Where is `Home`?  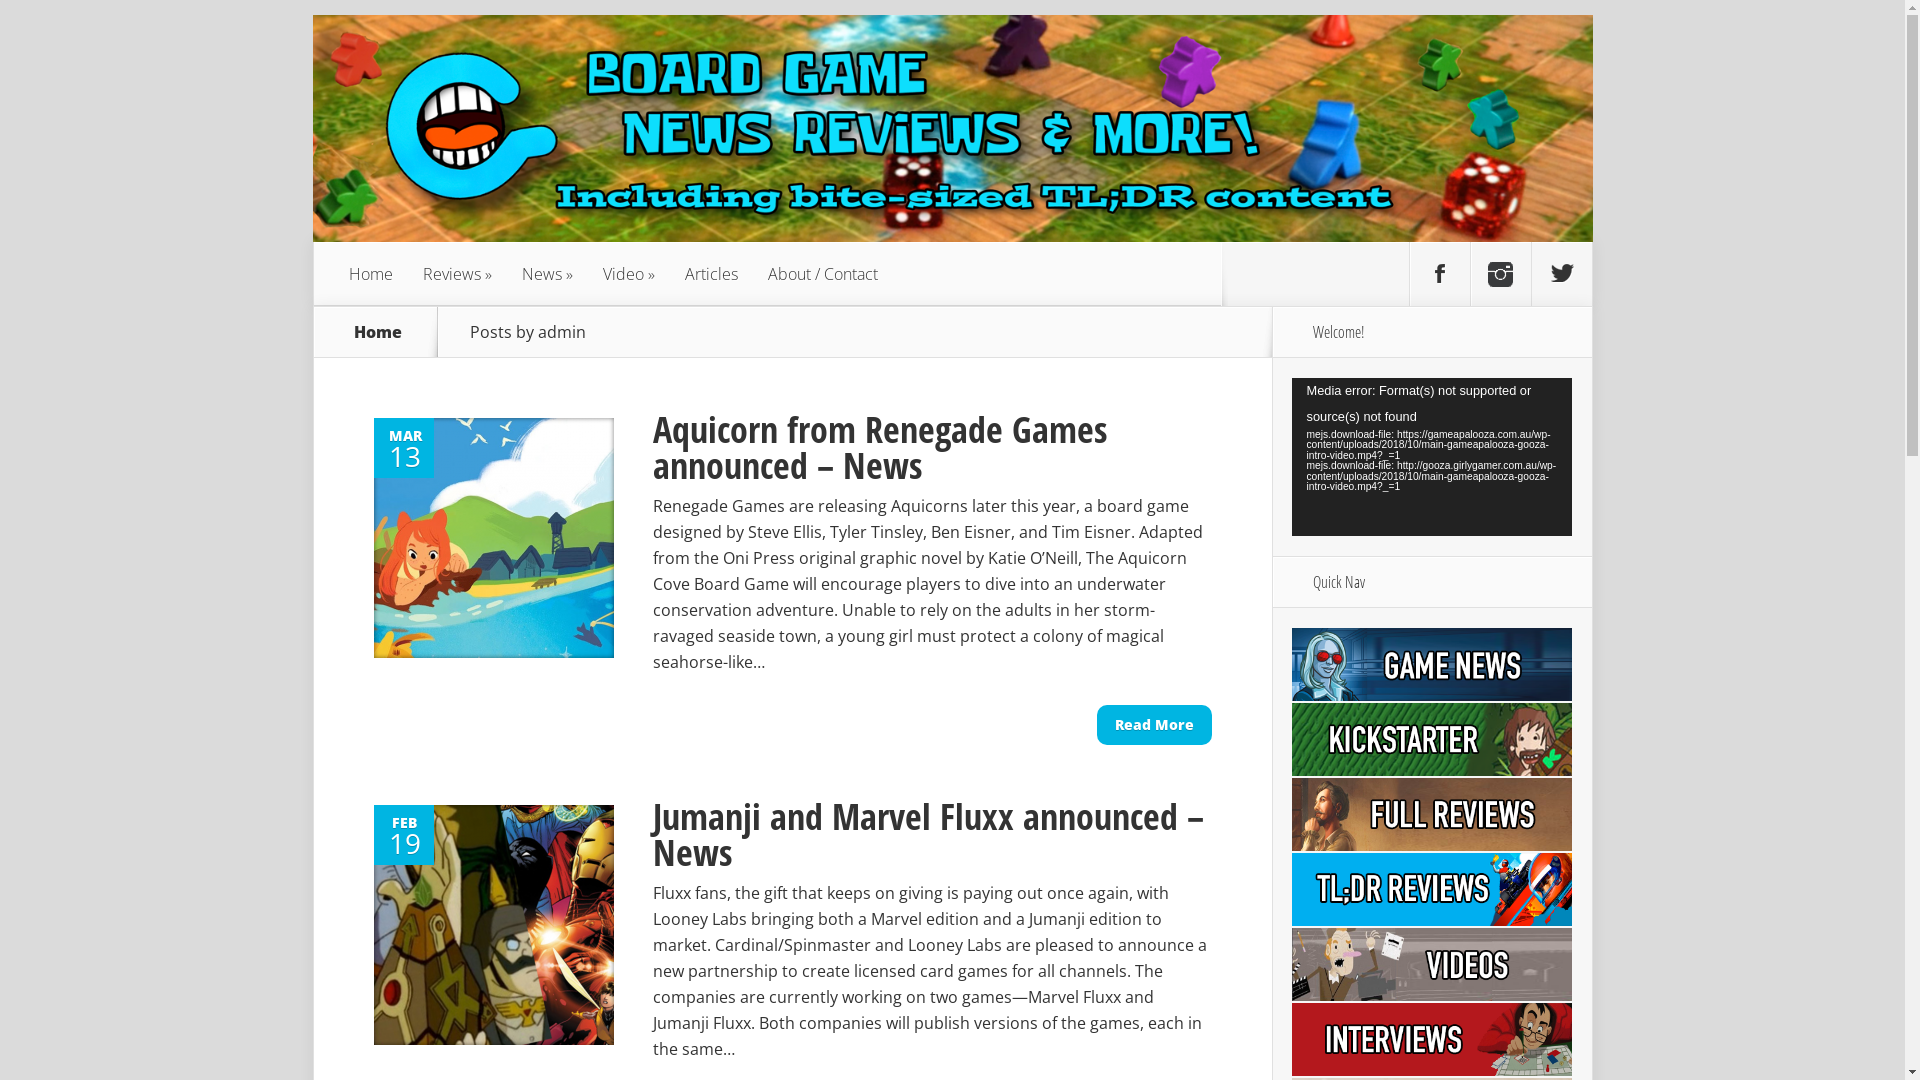
Home is located at coordinates (371, 274).